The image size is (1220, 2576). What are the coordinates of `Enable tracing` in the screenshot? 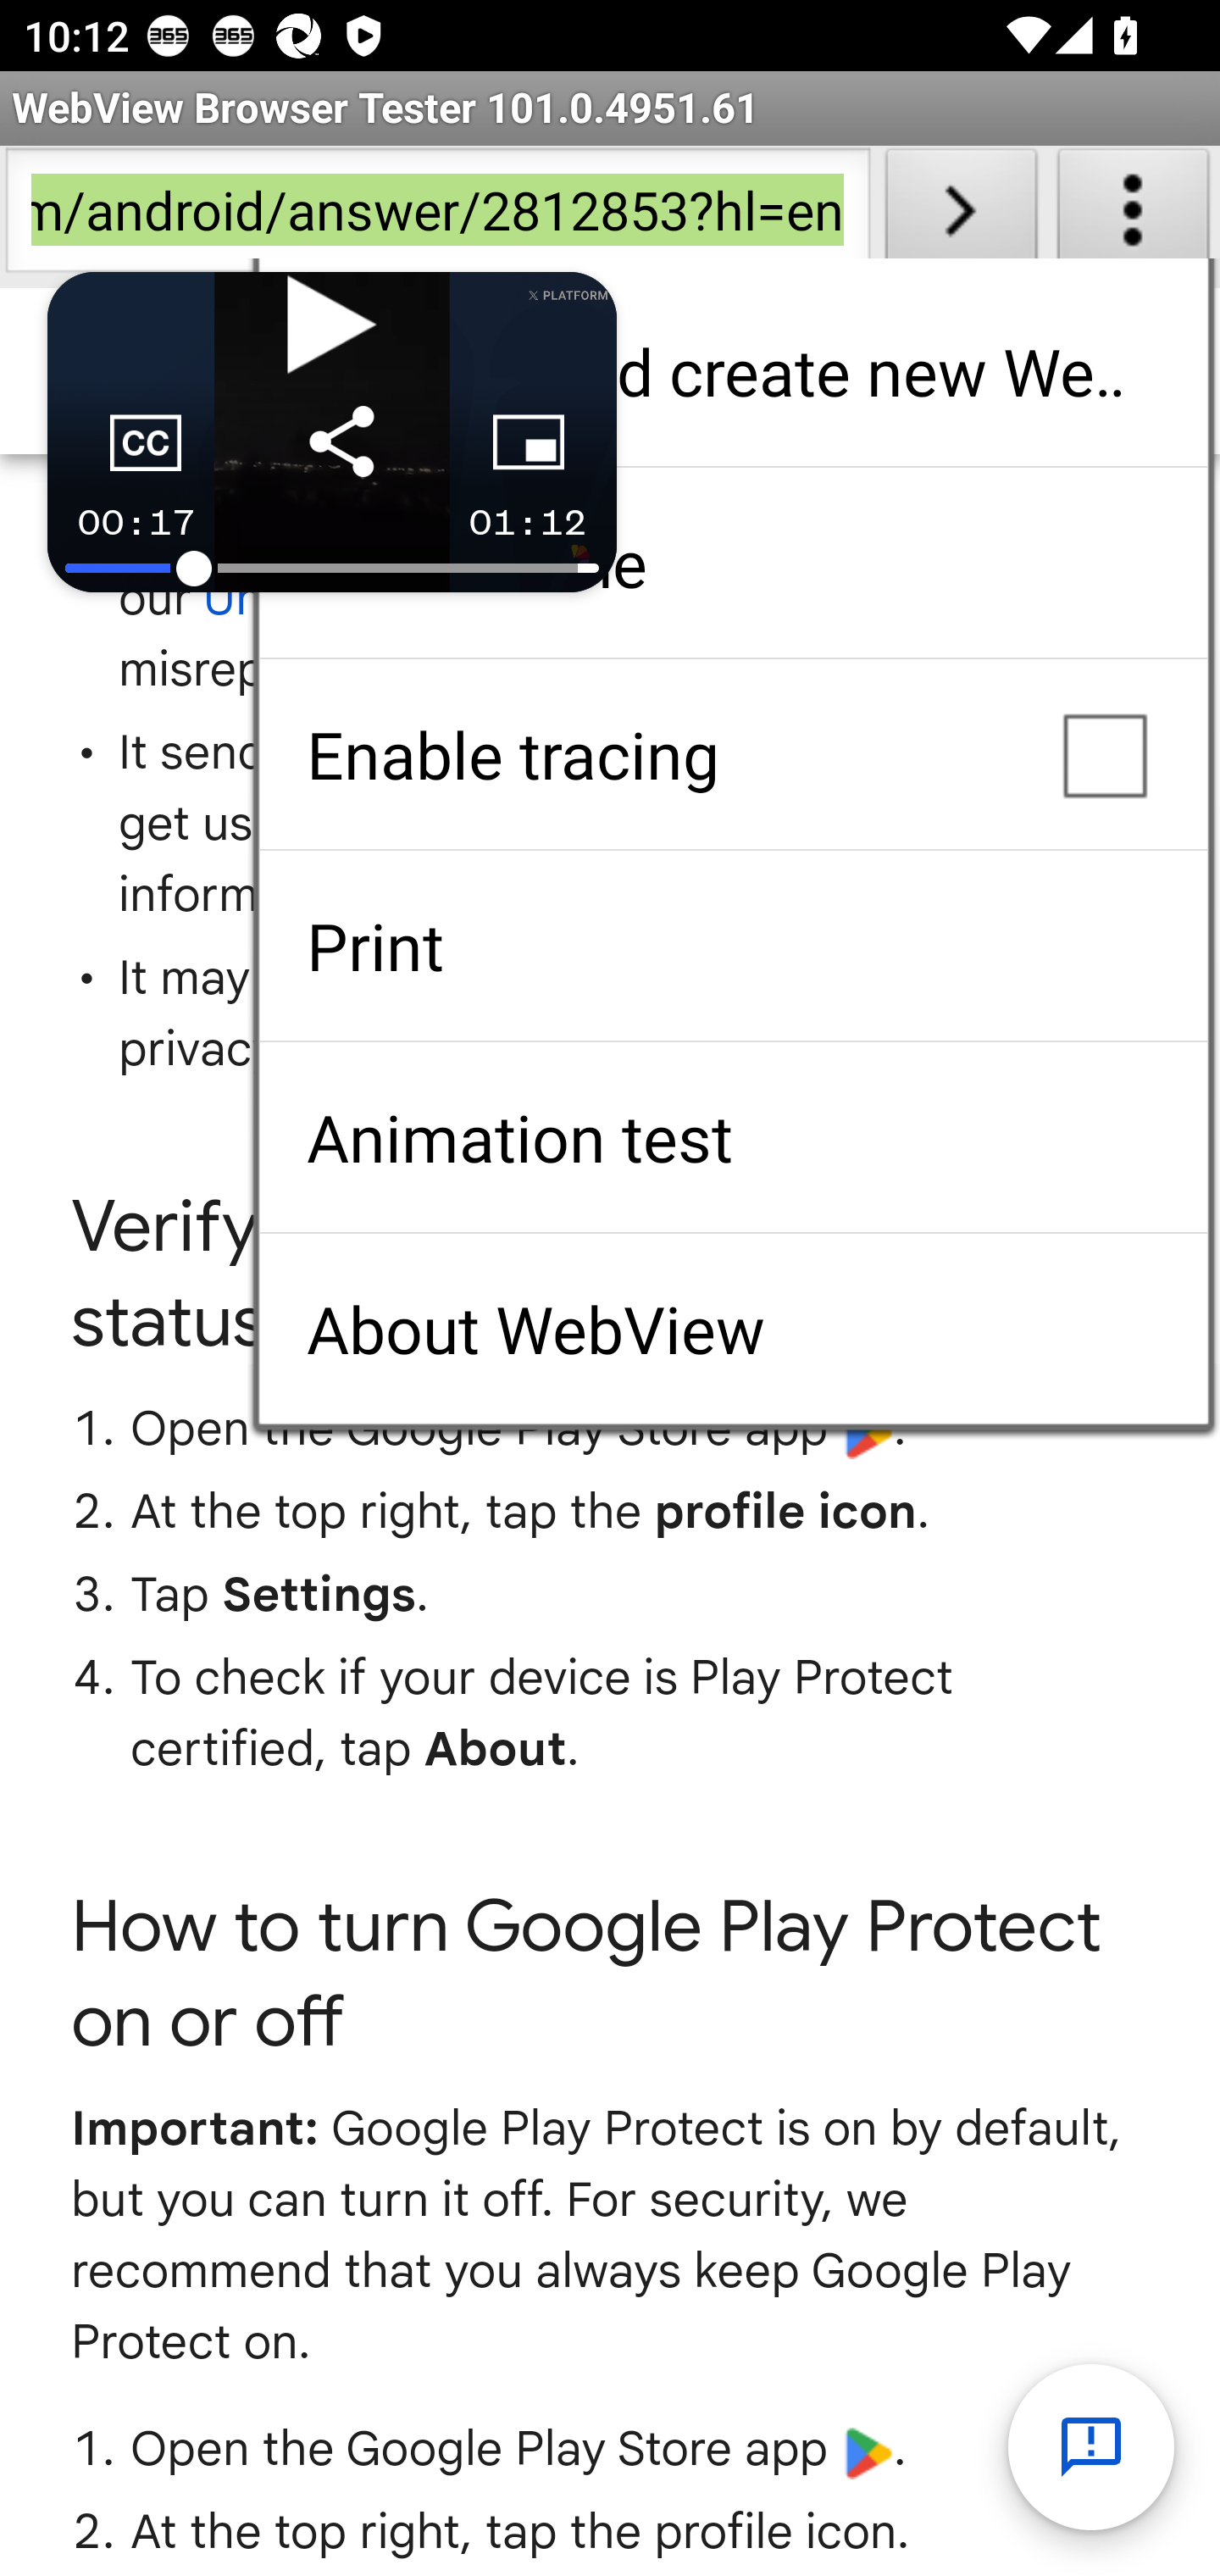 It's located at (733, 754).